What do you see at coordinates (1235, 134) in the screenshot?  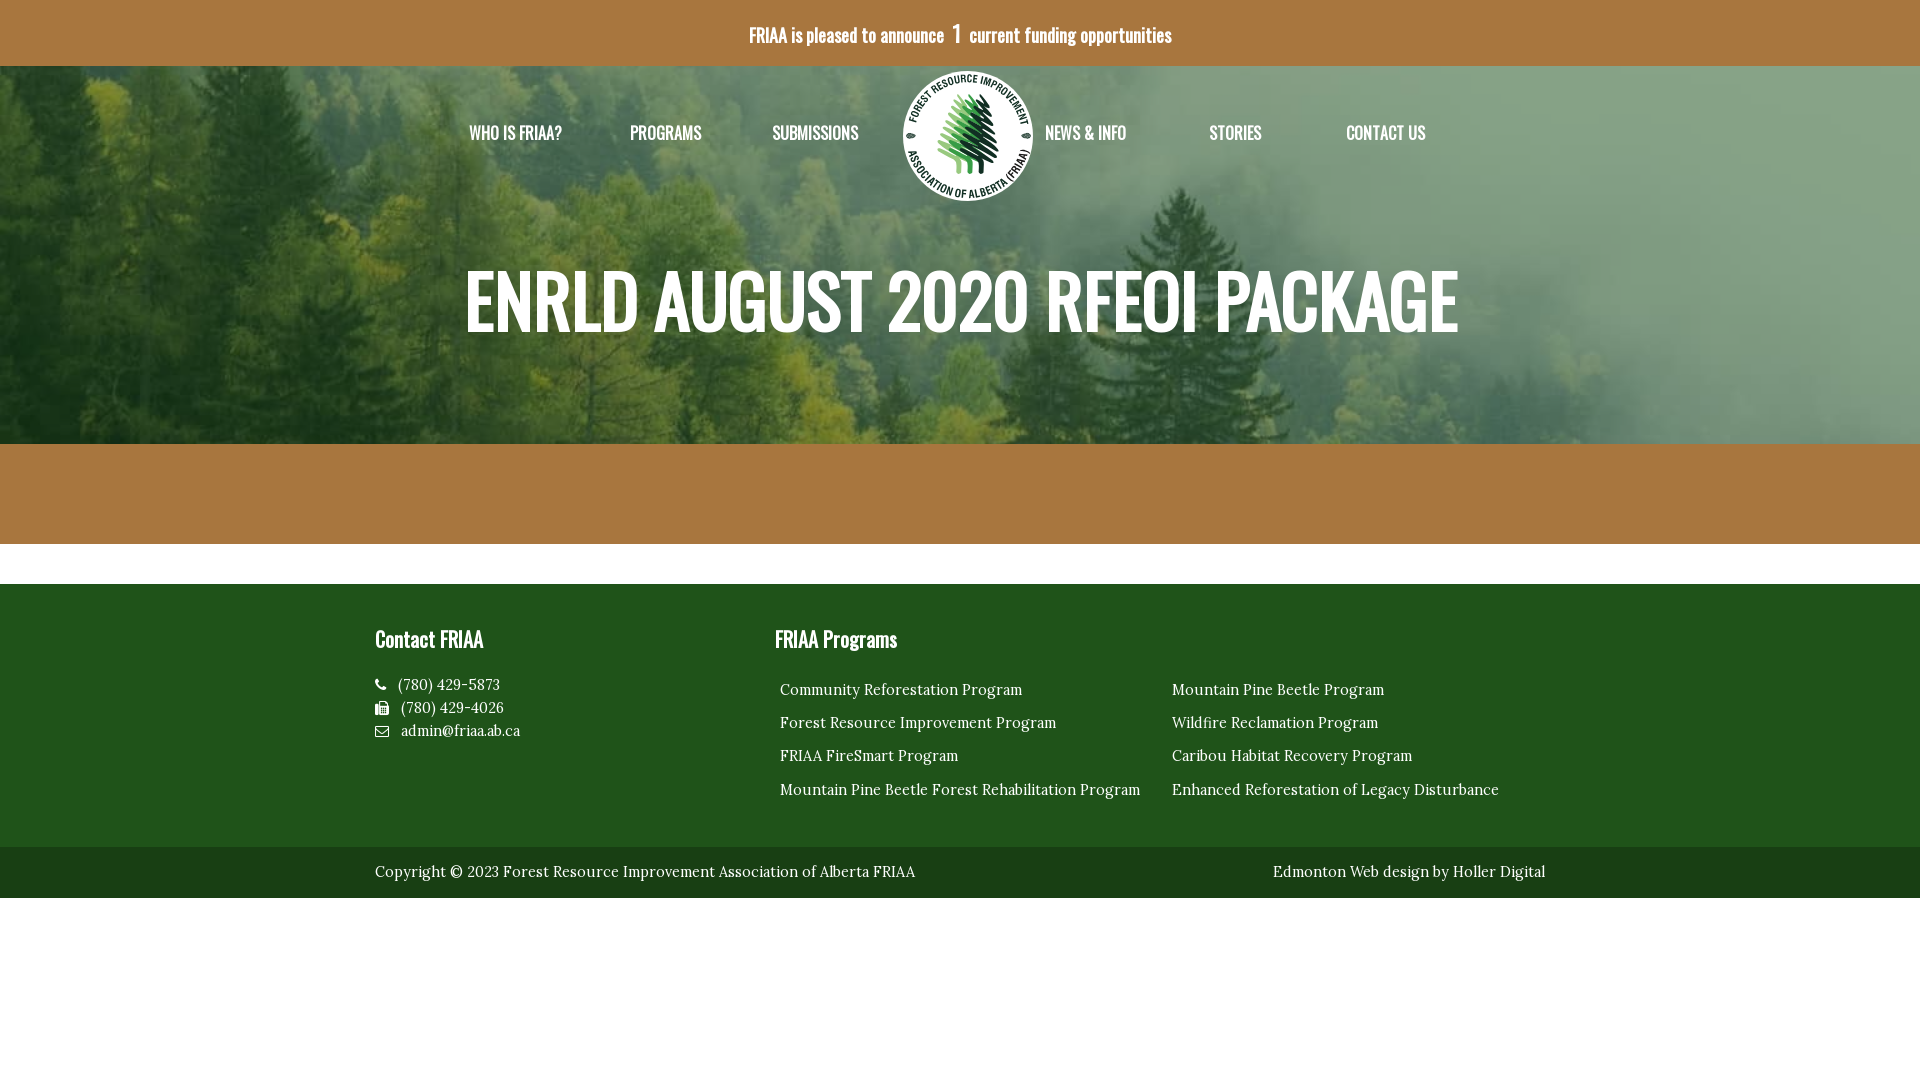 I see `STORIES` at bounding box center [1235, 134].